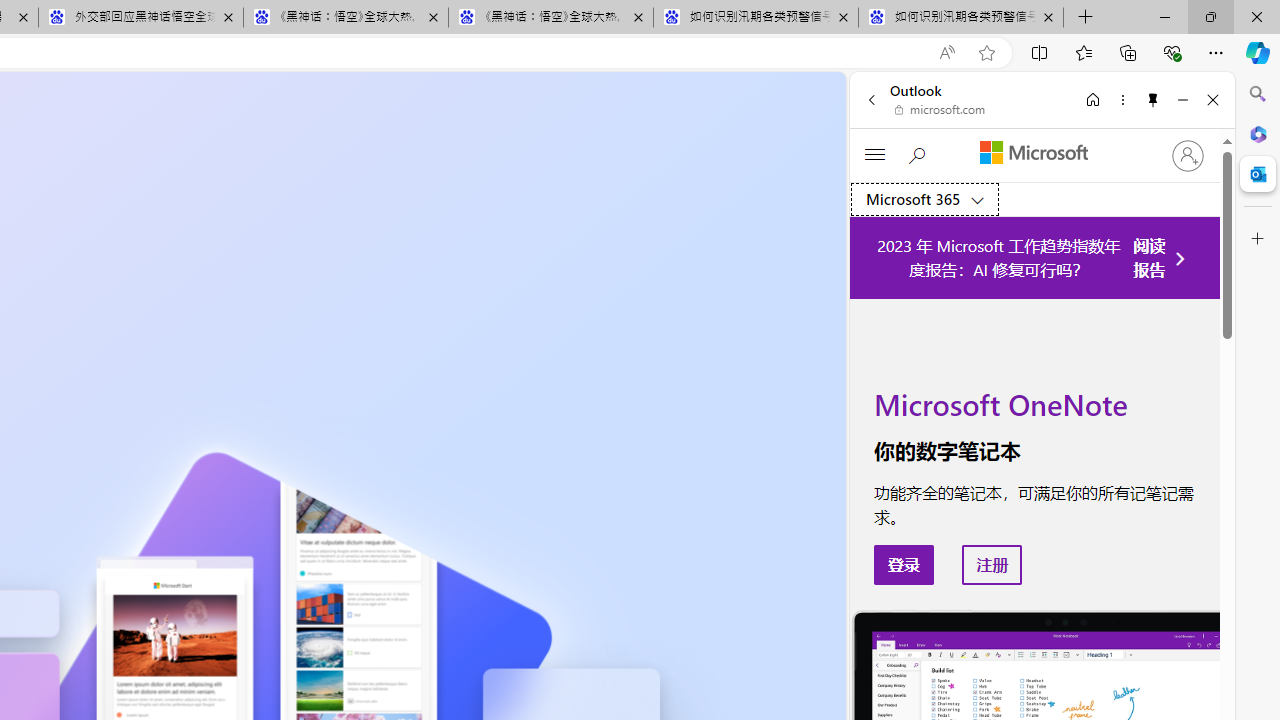 Image resolution: width=1280 pixels, height=720 pixels. I want to click on Home, so click(1093, 99).